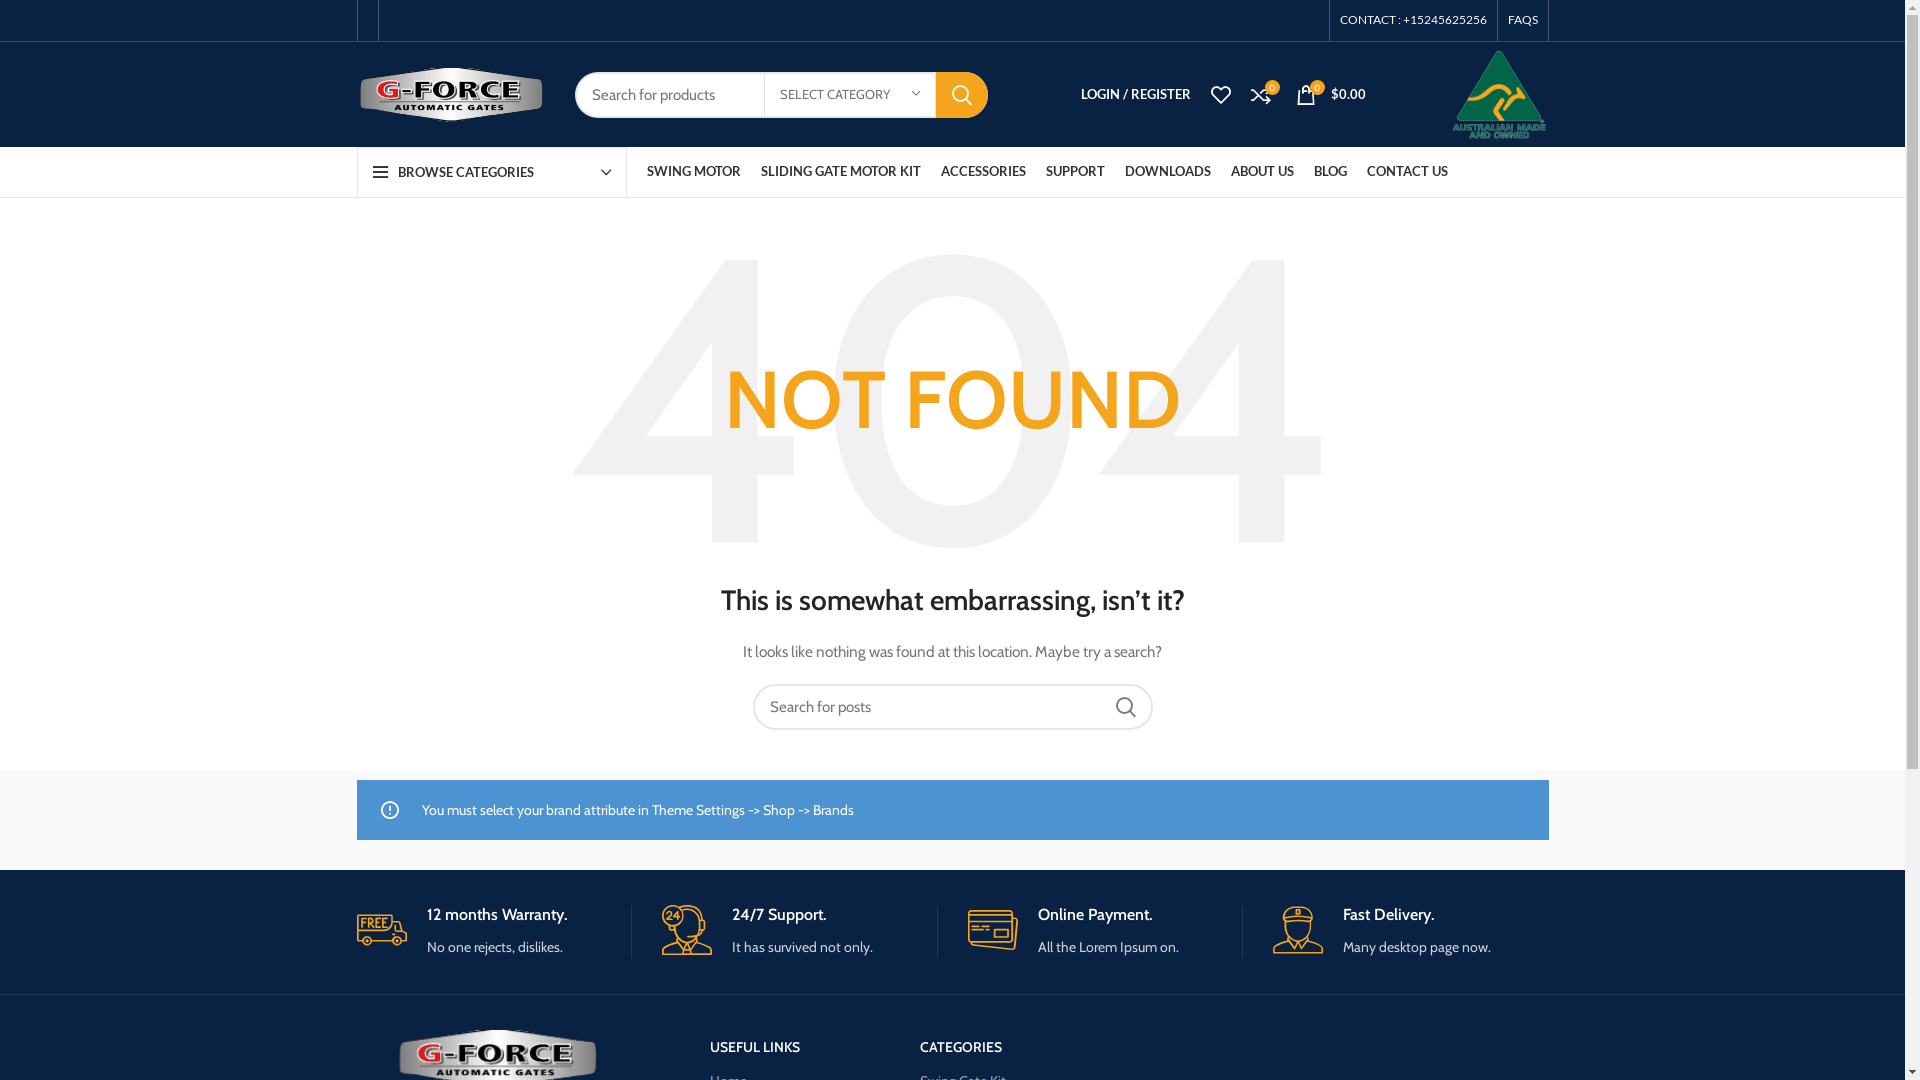  What do you see at coordinates (1220, 94) in the screenshot?
I see `My Wishlist` at bounding box center [1220, 94].